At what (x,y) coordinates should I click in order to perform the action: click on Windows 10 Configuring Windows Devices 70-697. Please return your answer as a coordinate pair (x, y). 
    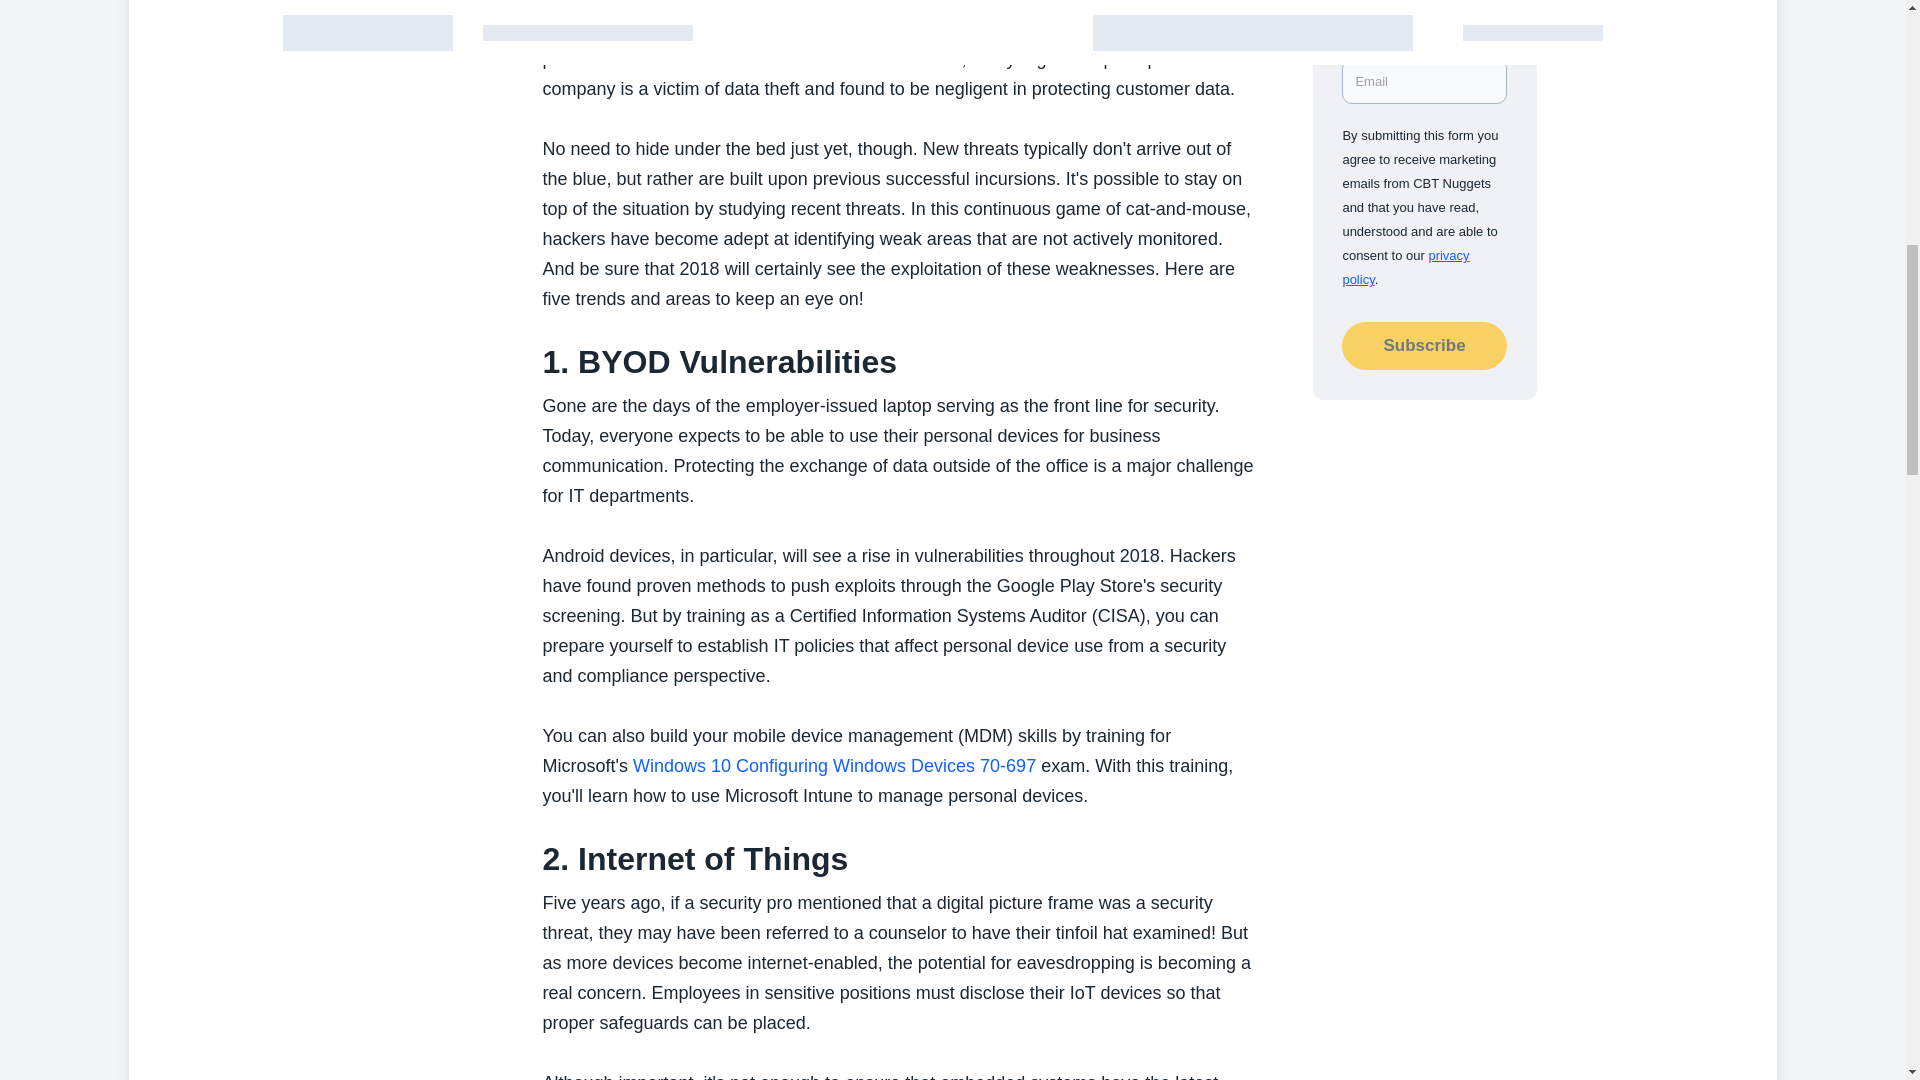
    Looking at the image, I should click on (834, 766).